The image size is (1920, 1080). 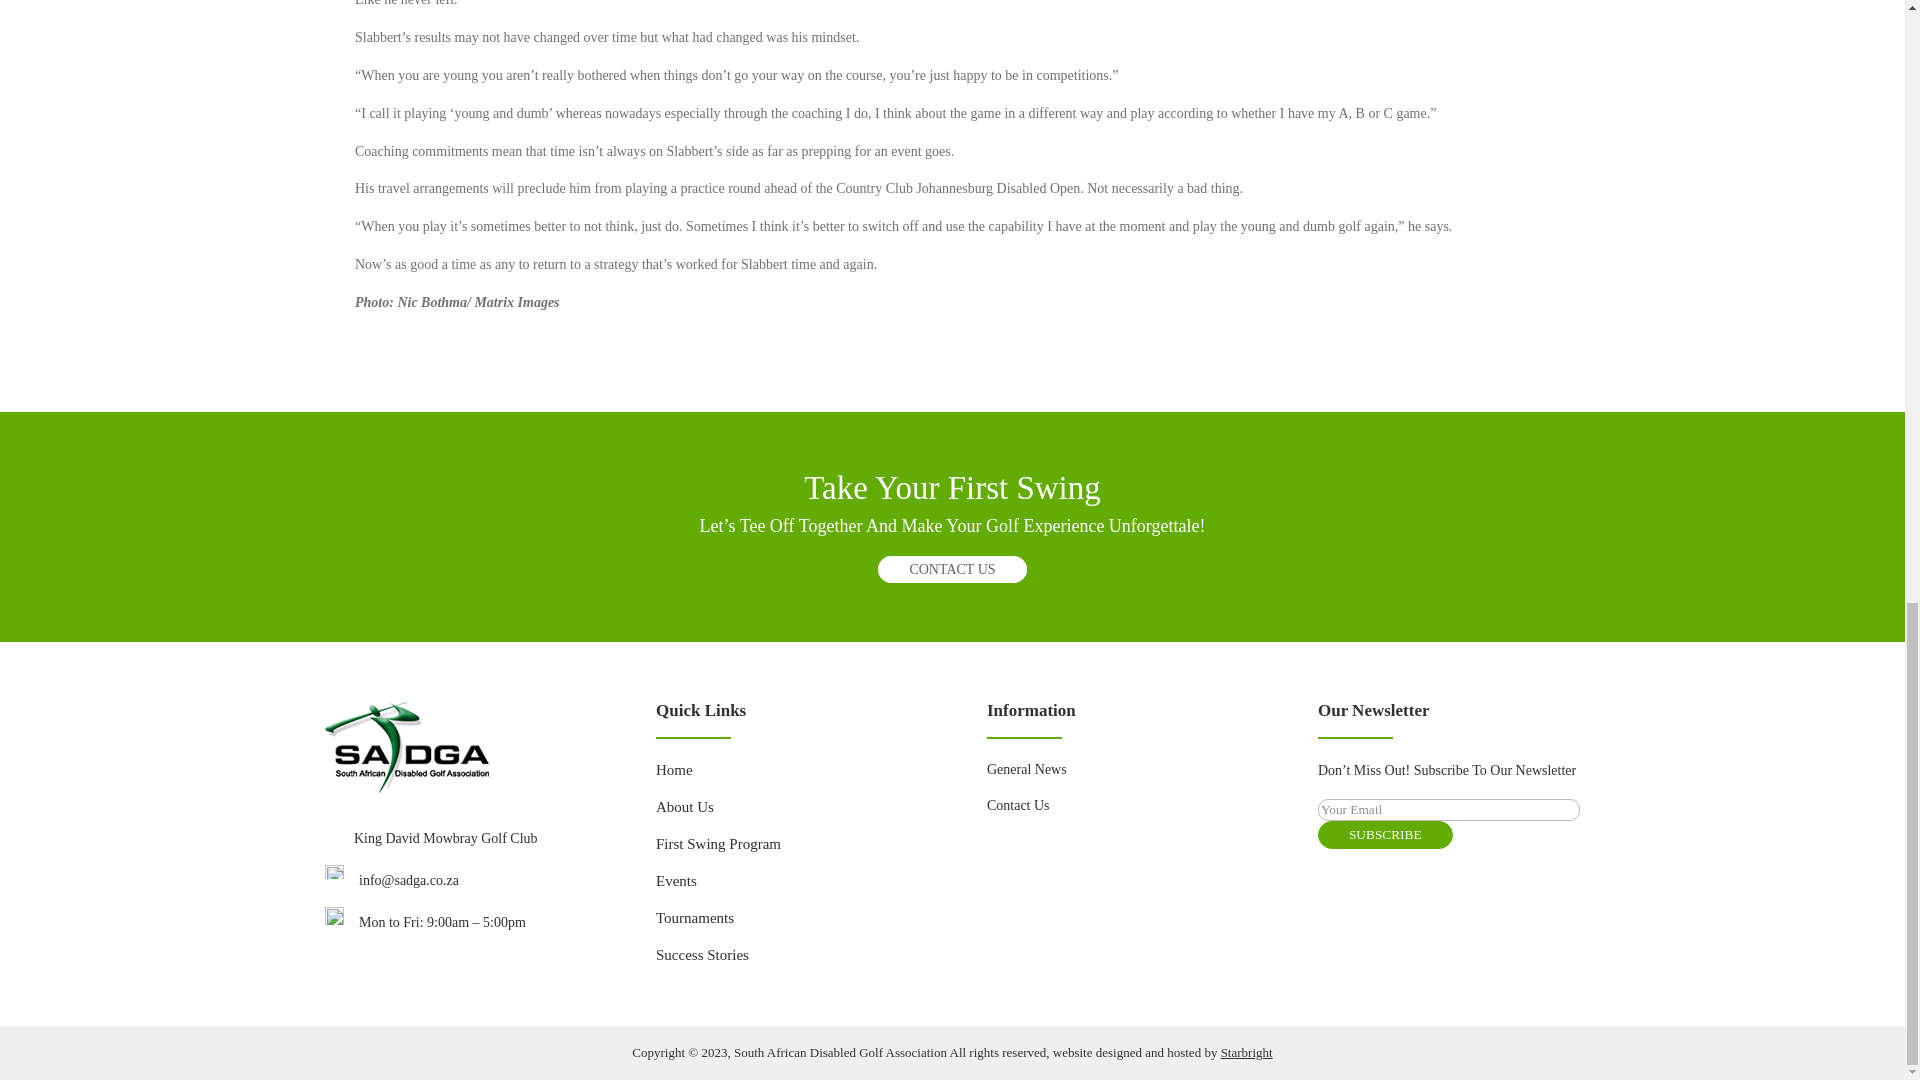 What do you see at coordinates (1026, 769) in the screenshot?
I see `General News` at bounding box center [1026, 769].